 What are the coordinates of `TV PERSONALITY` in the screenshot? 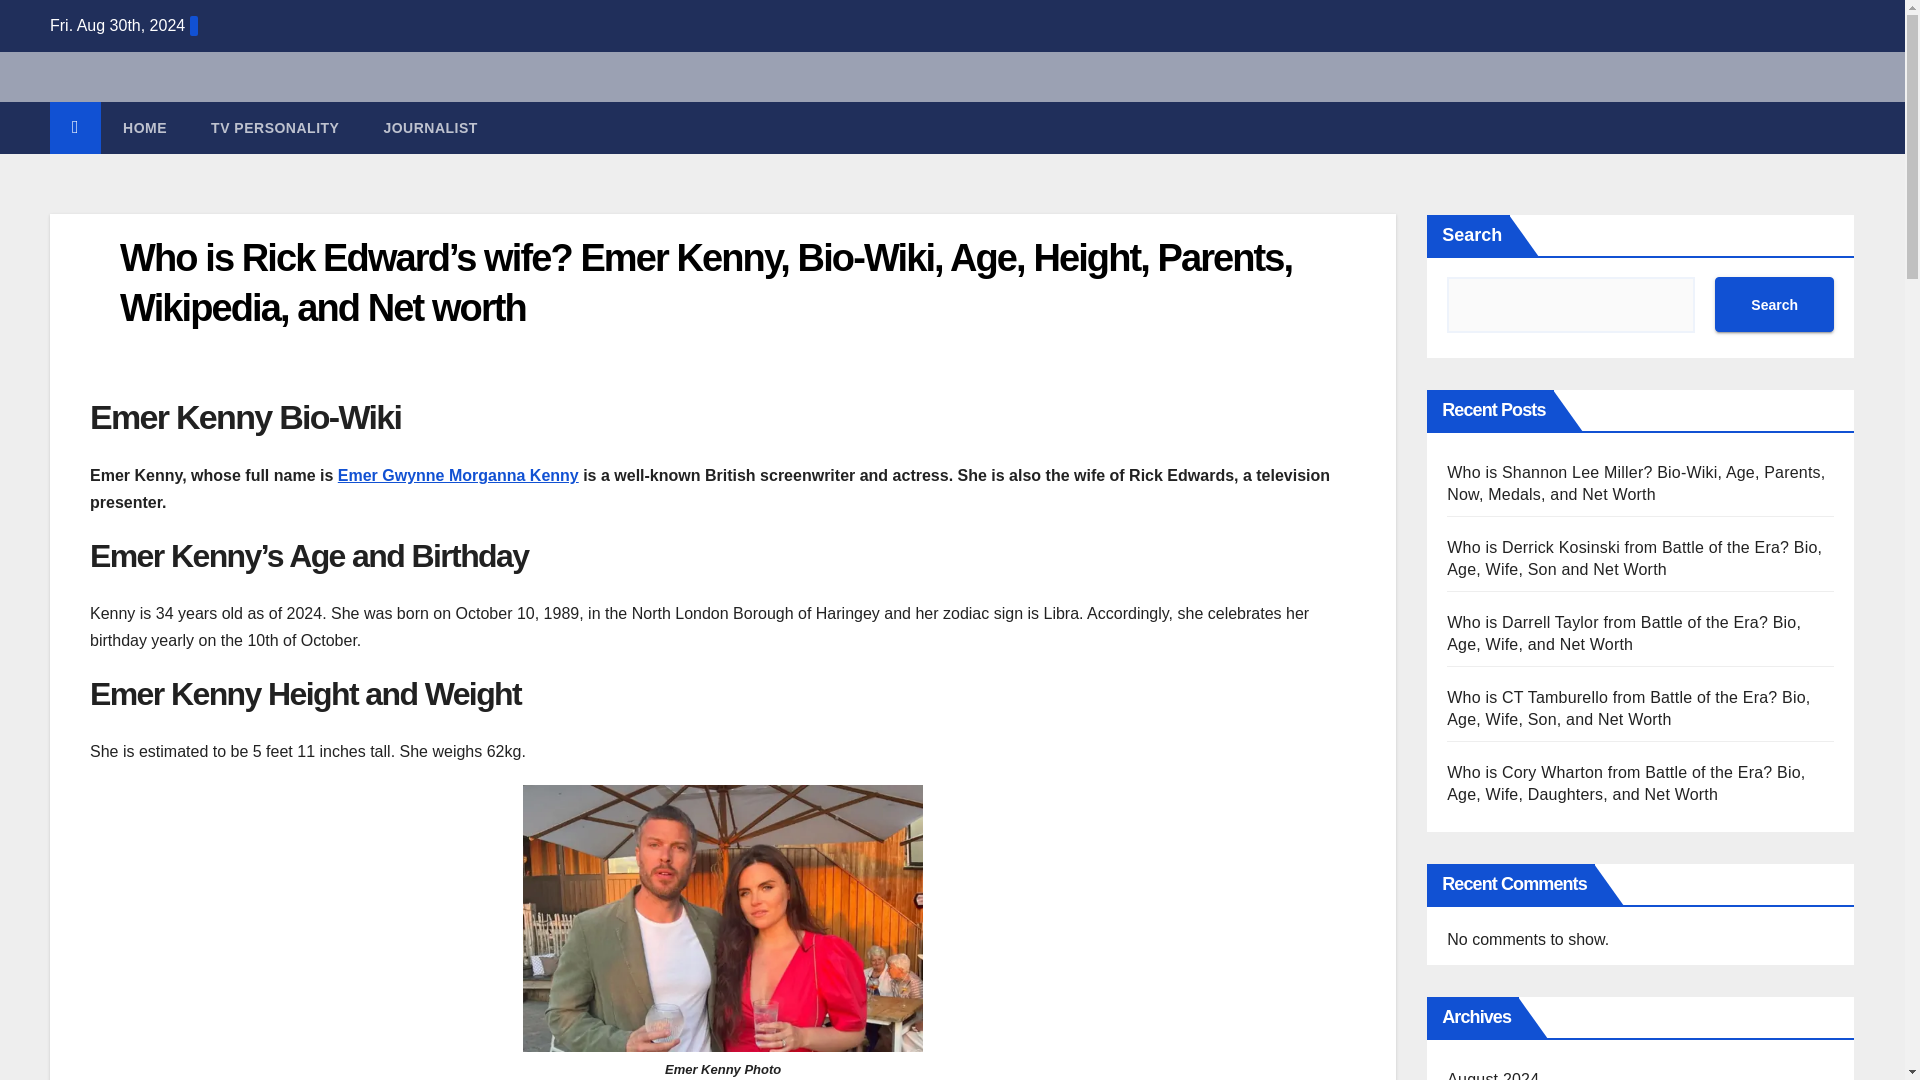 It's located at (274, 128).